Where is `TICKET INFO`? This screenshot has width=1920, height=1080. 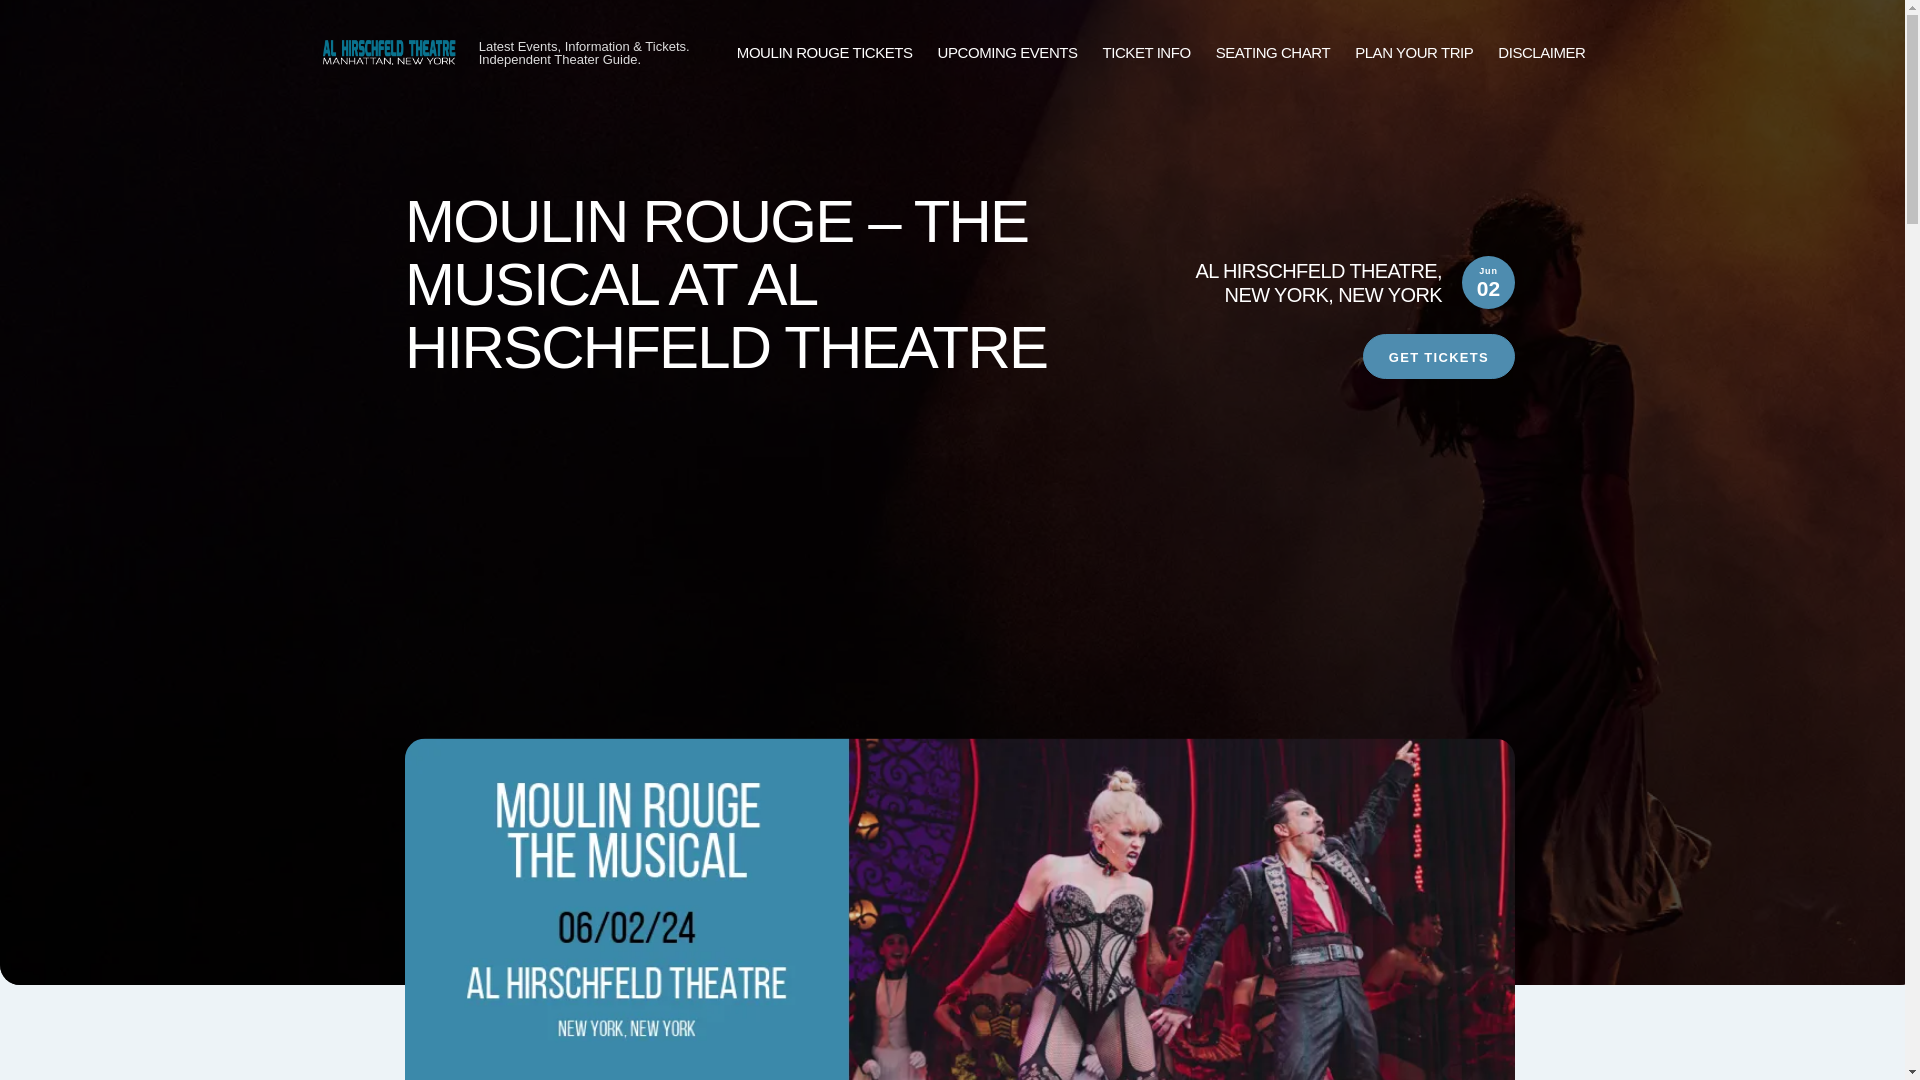
TICKET INFO is located at coordinates (1146, 53).